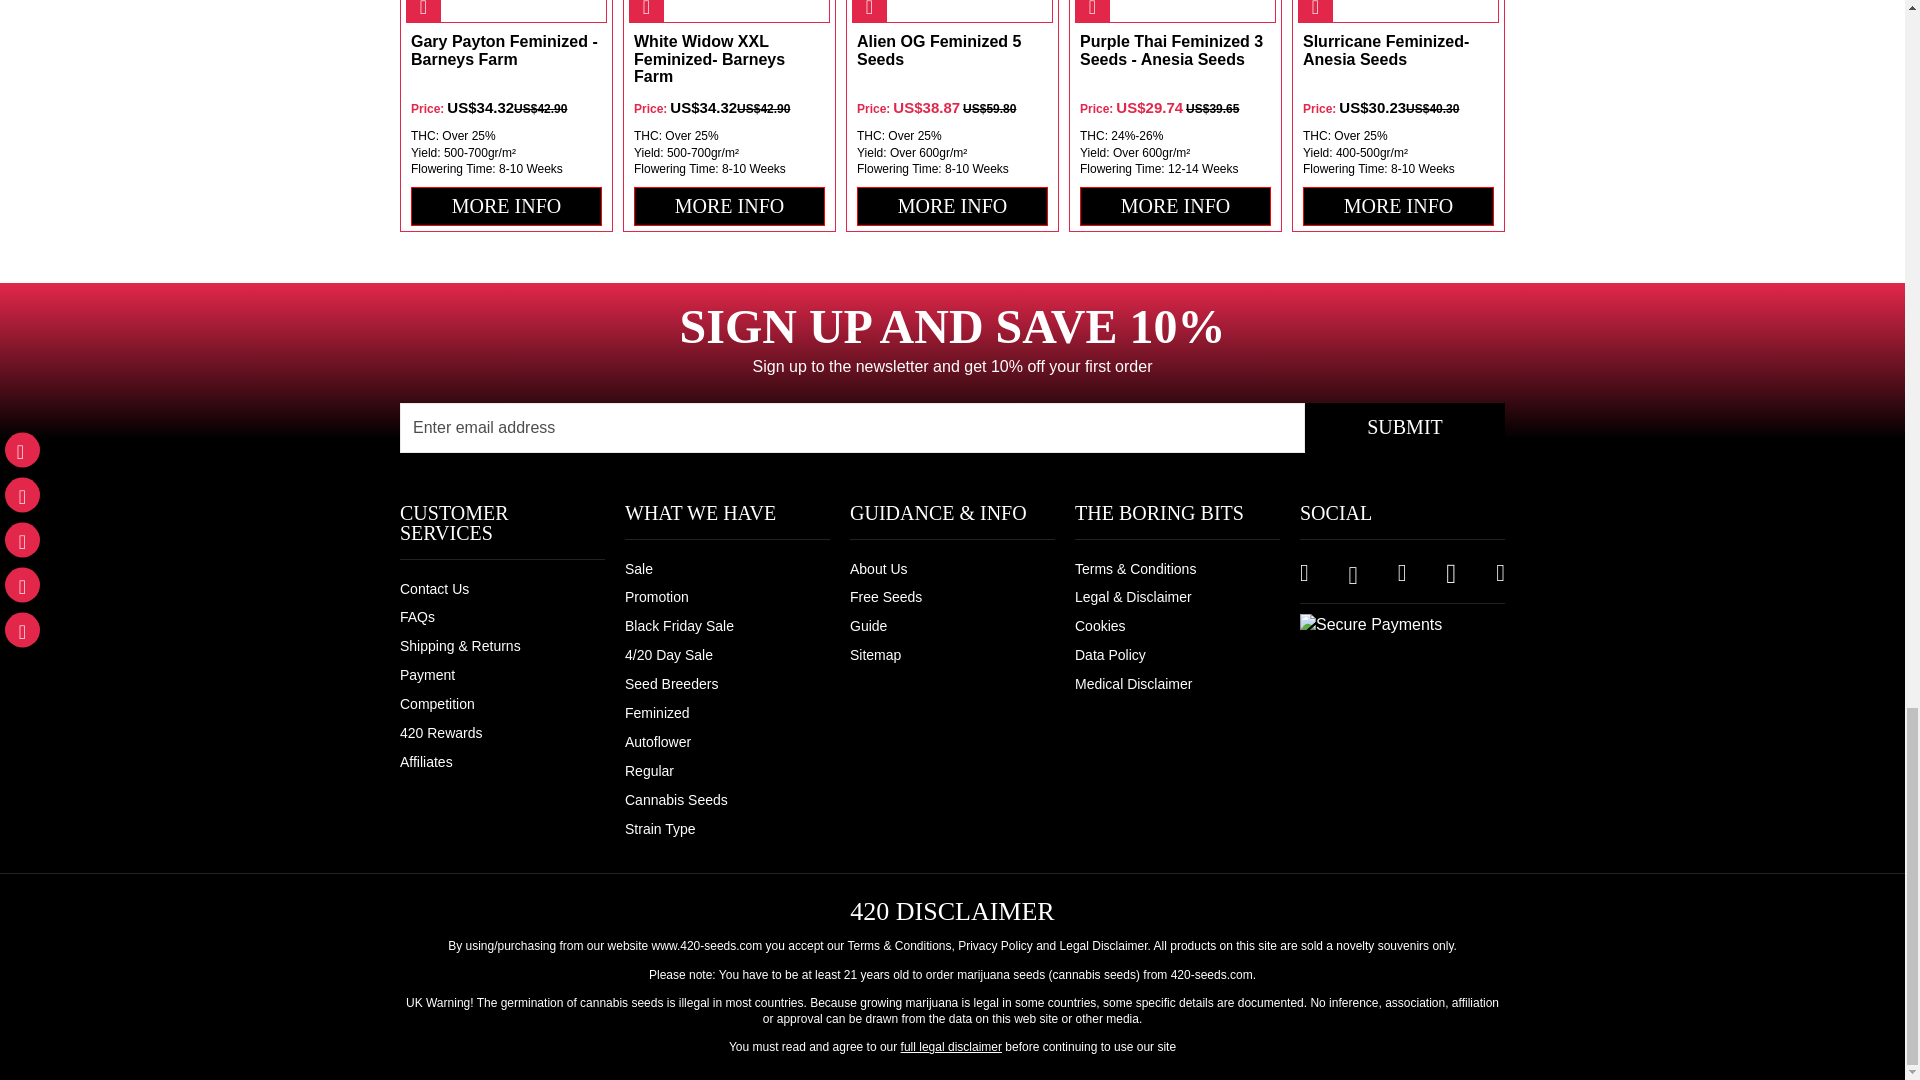  What do you see at coordinates (646, 11) in the screenshot?
I see `Add to Wish List` at bounding box center [646, 11].